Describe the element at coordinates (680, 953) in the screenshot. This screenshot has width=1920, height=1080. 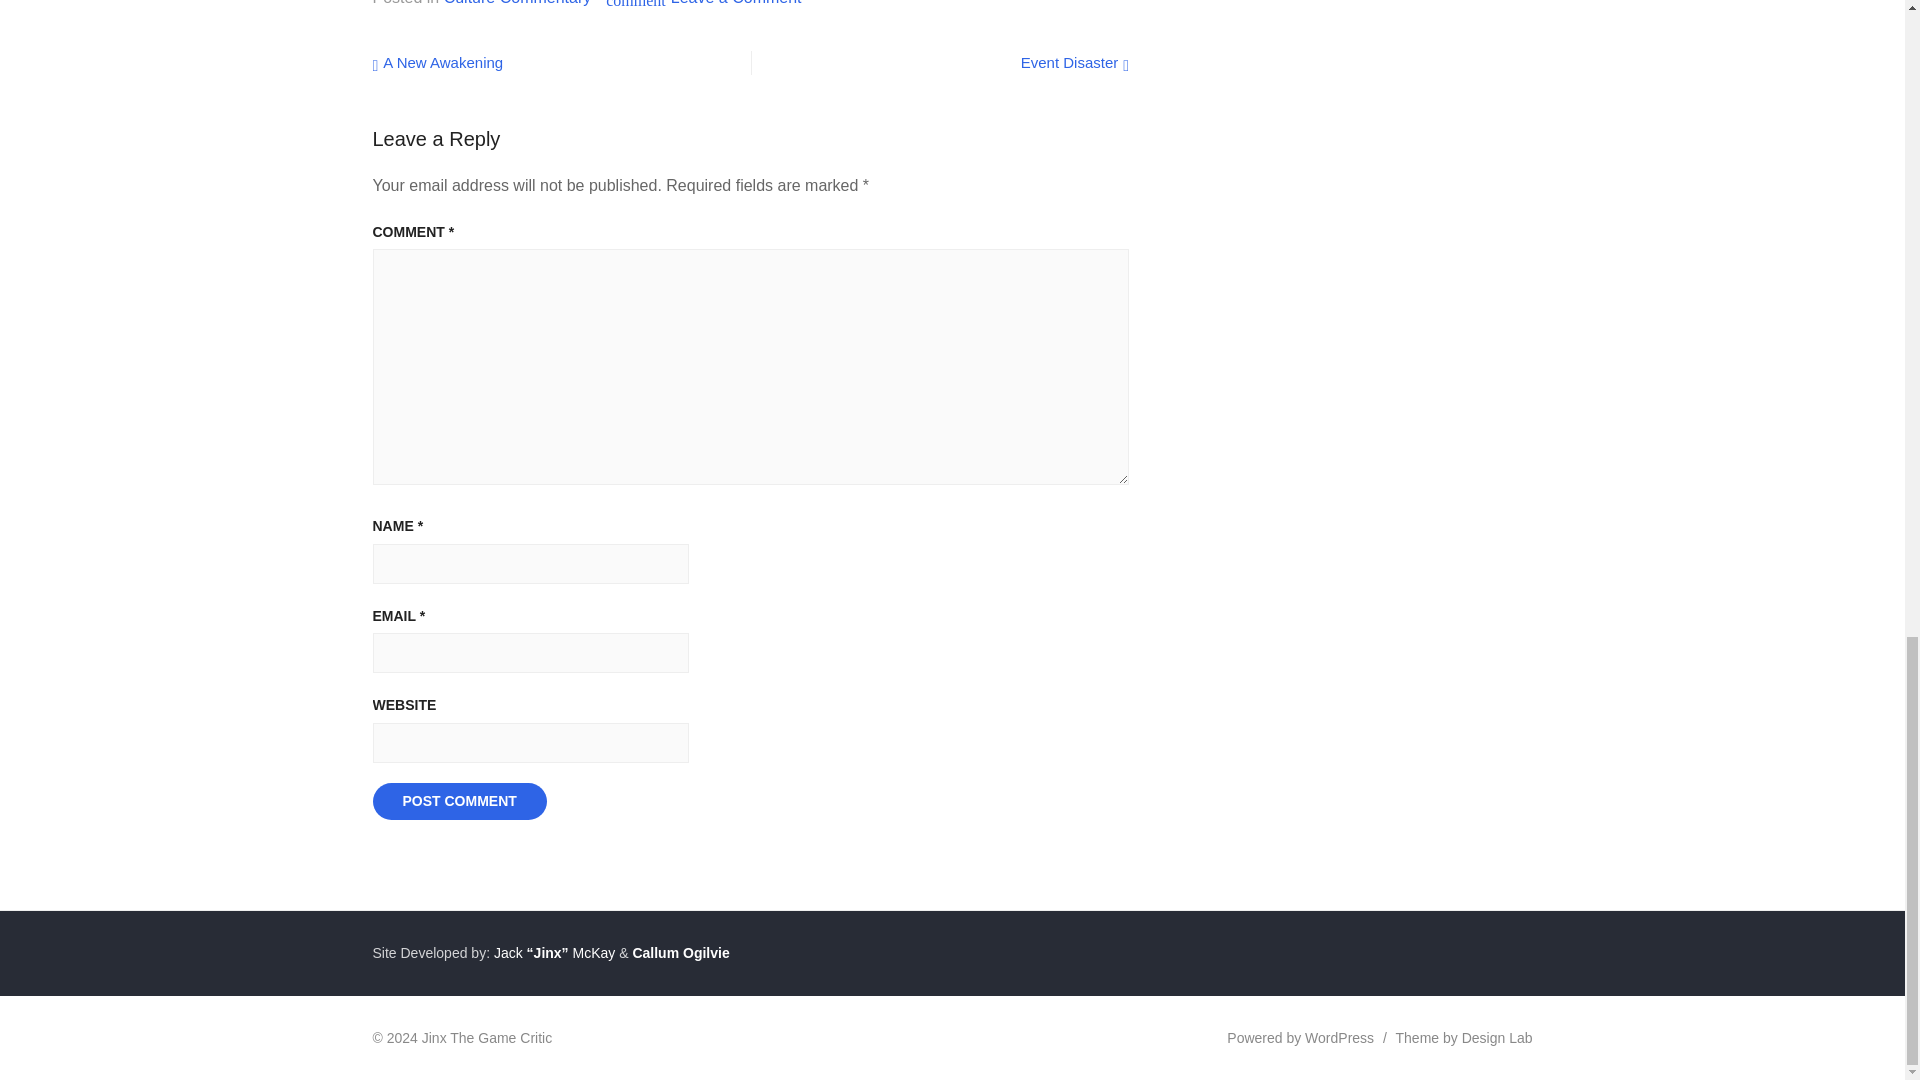
I see `Callum Ogilvie` at that location.